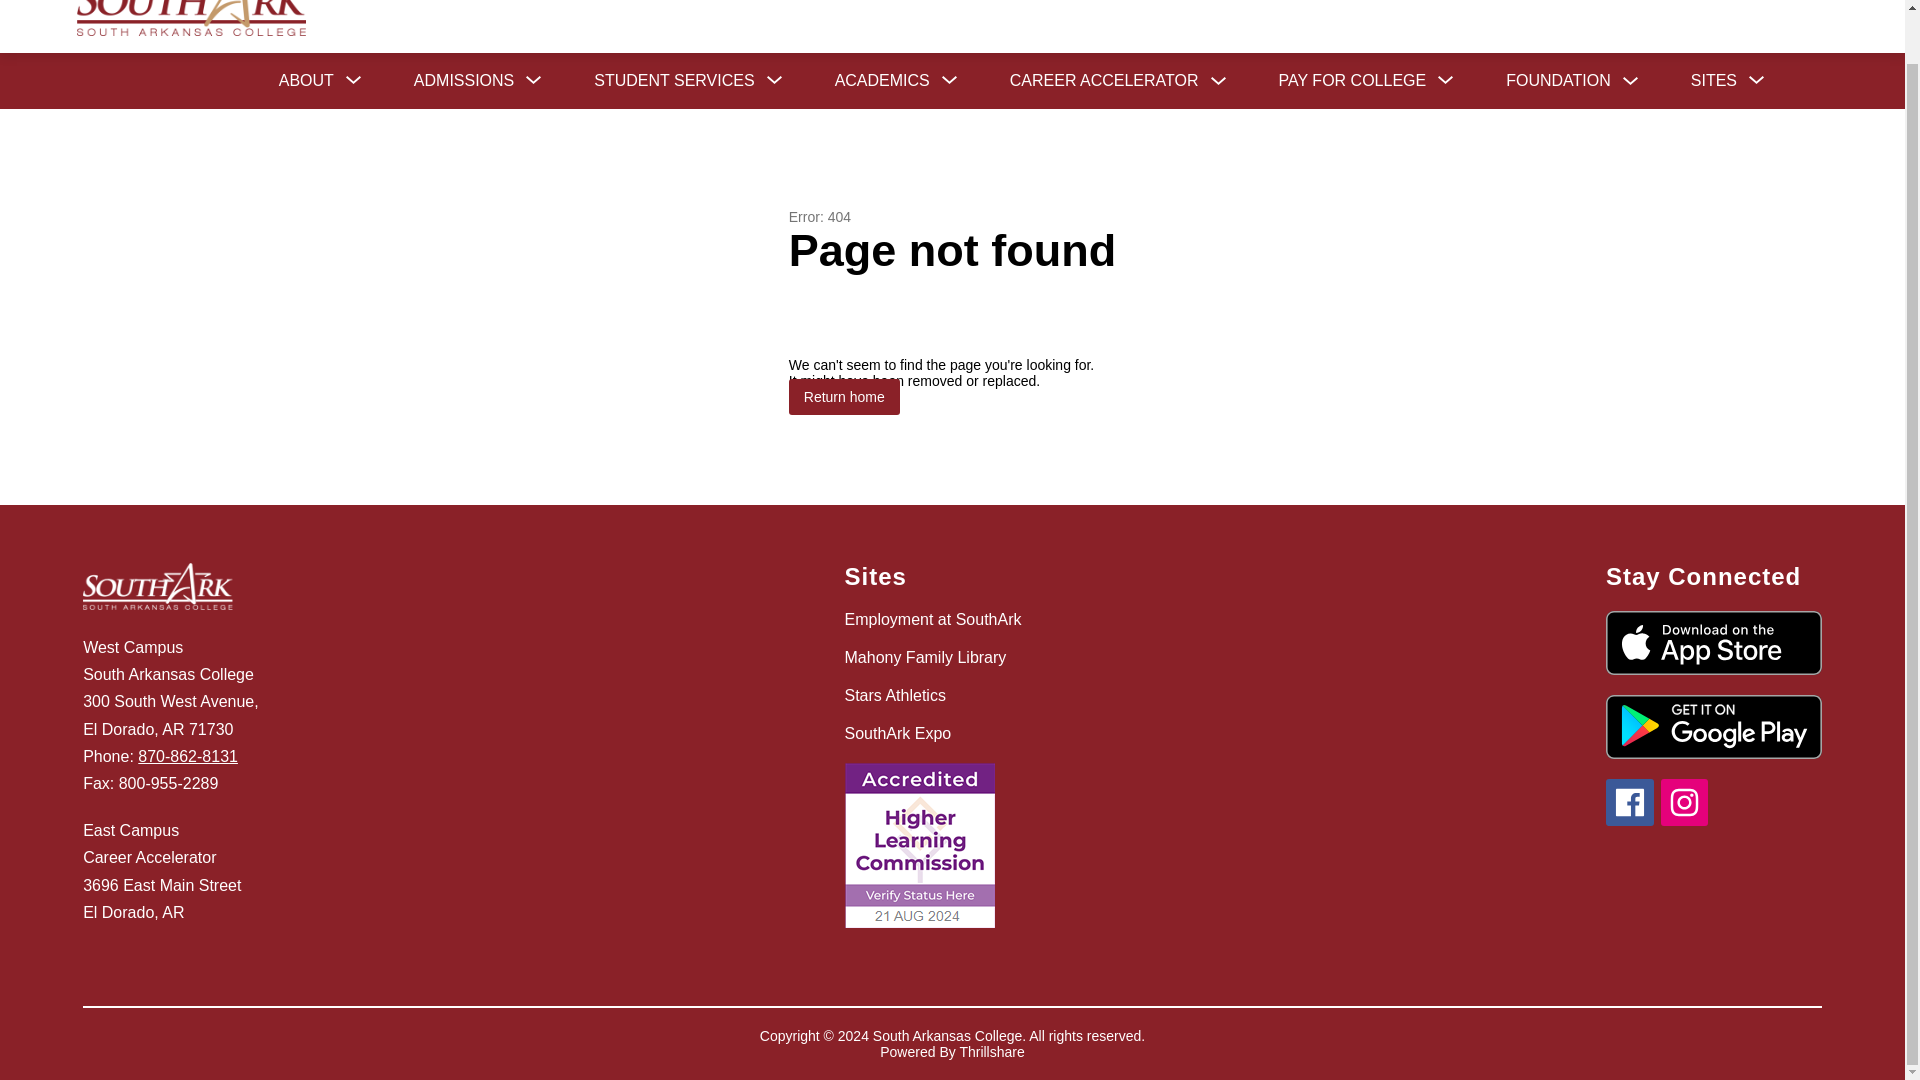 Image resolution: width=1920 pixels, height=1080 pixels. Describe the element at coordinates (1864, 2) in the screenshot. I see `SEARCH` at that location.